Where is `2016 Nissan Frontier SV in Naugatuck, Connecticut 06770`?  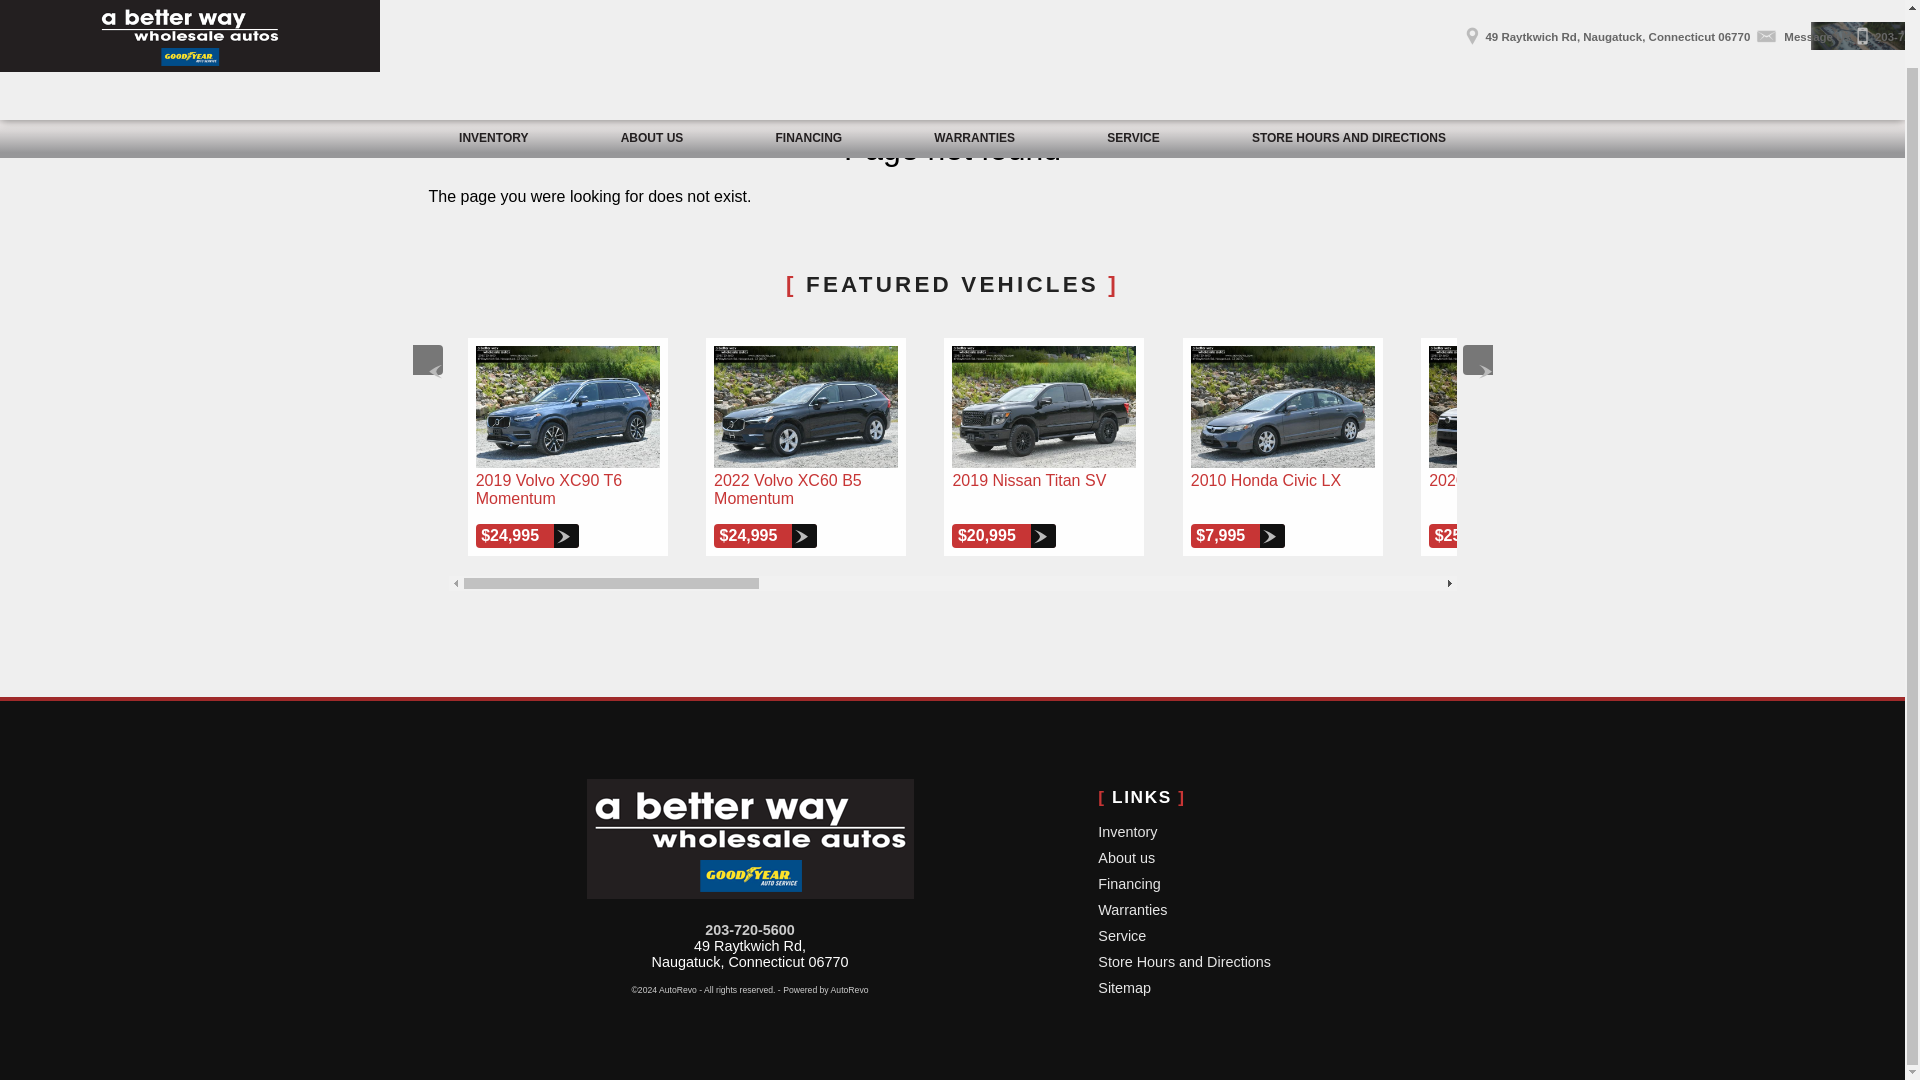 2016 Nissan Frontier SV in Naugatuck, Connecticut 06770 is located at coordinates (1760, 406).